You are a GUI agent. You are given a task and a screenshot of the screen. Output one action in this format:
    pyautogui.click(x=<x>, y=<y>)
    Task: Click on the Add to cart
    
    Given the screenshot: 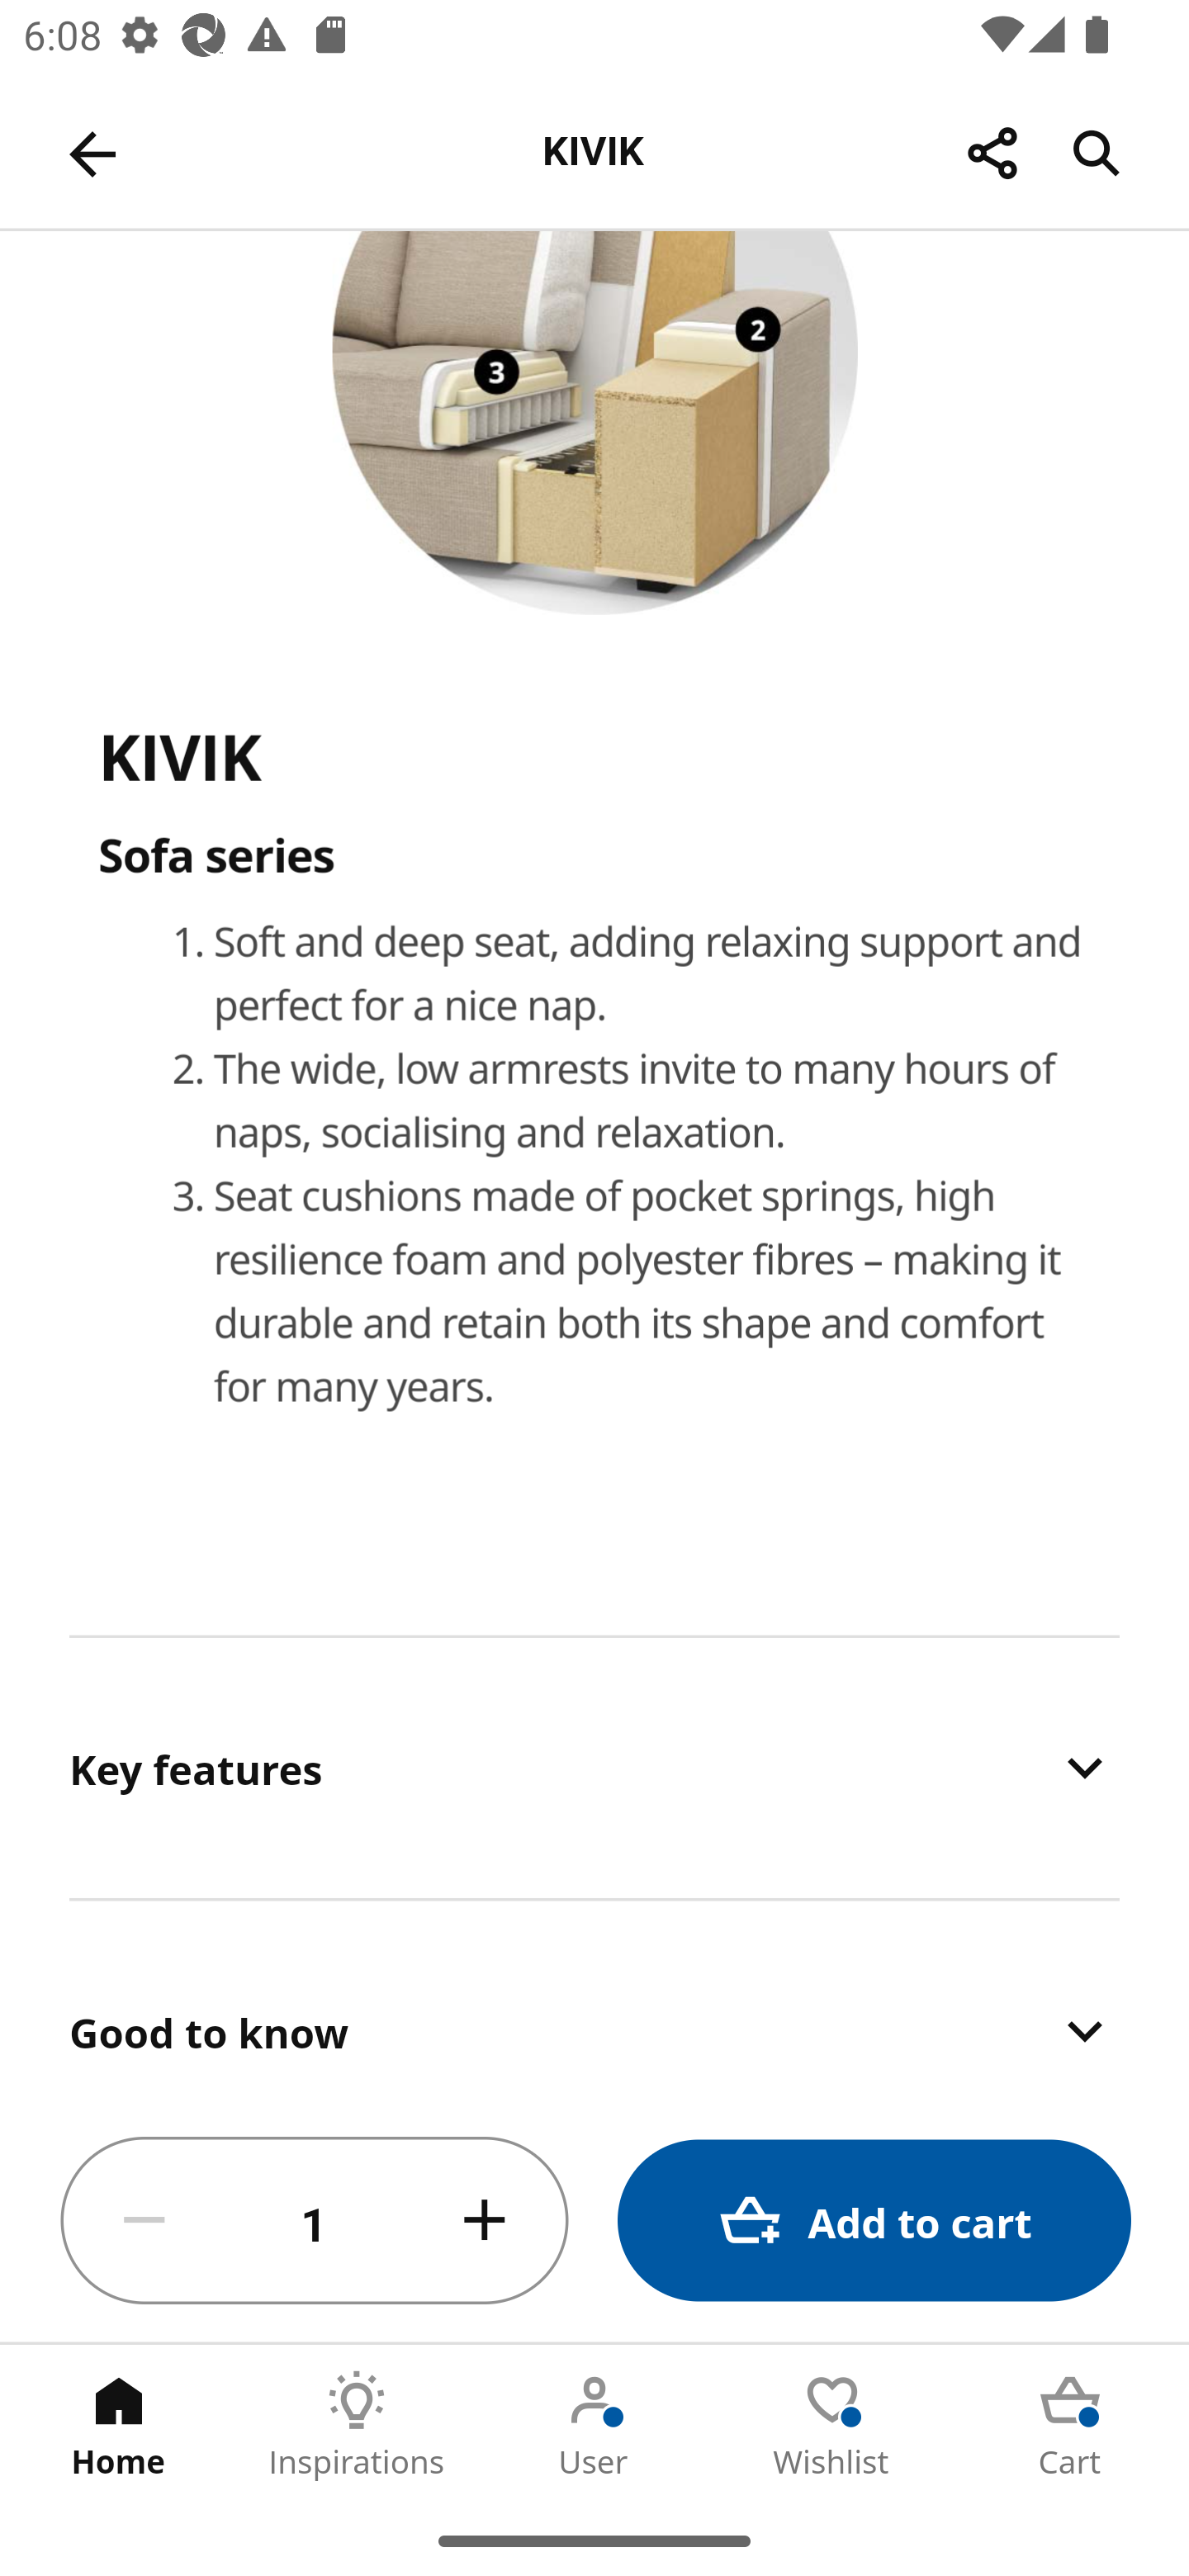 What is the action you would take?
    pyautogui.click(x=874, y=2221)
    